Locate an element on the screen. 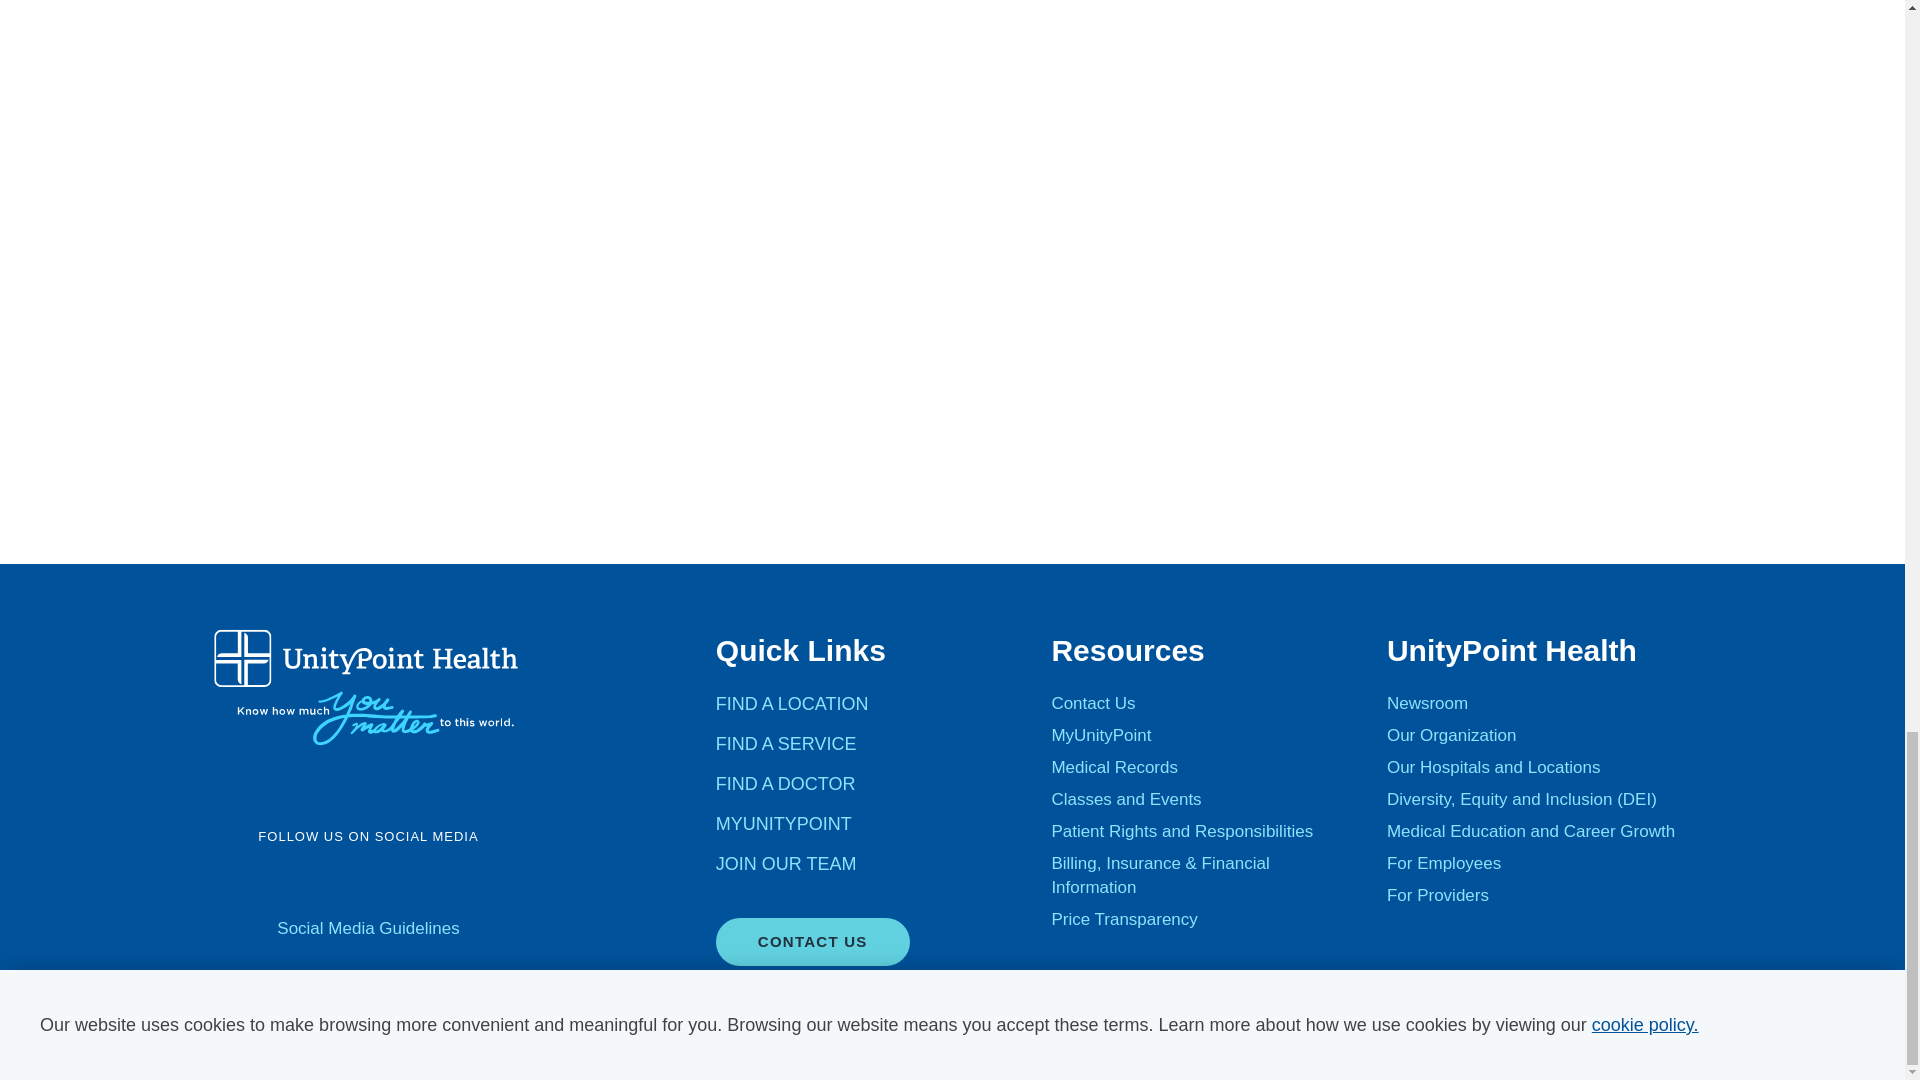  Linkedin is located at coordinates (446, 882).